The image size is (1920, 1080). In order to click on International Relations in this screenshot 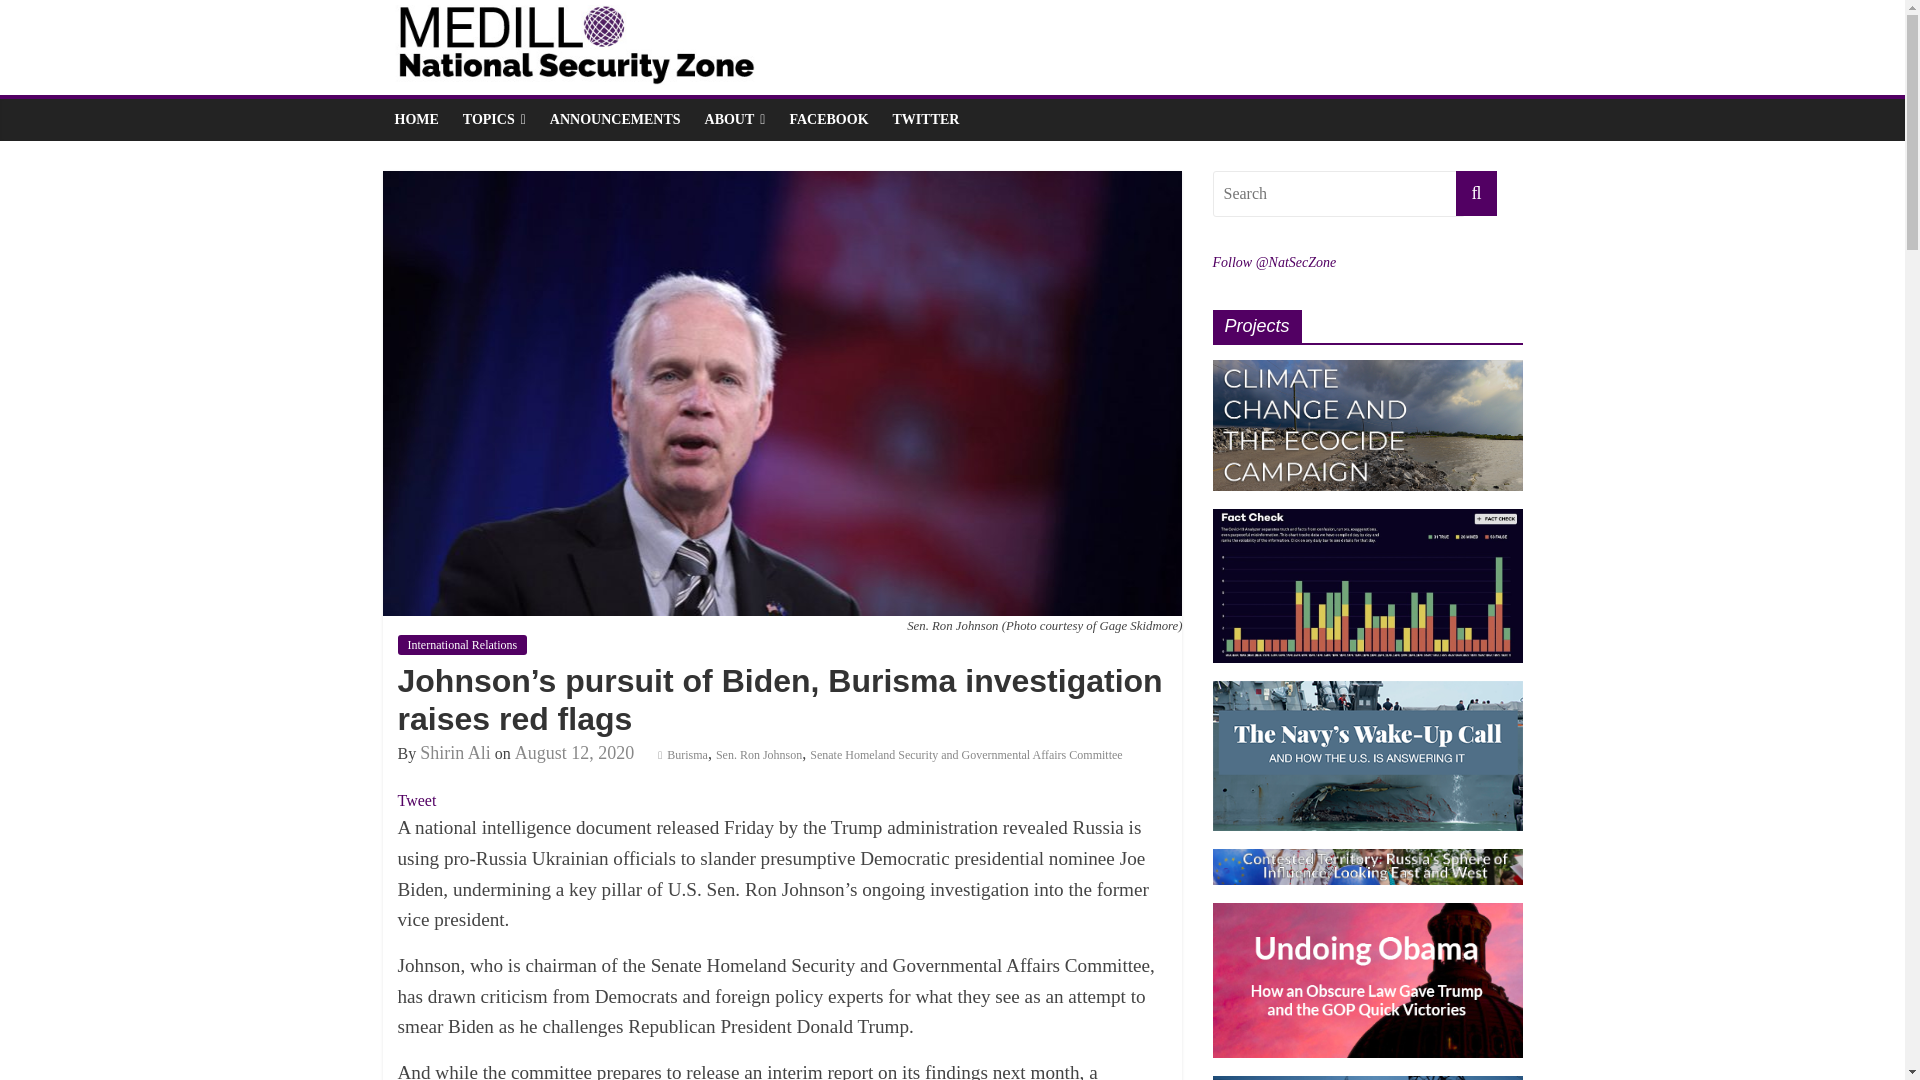, I will do `click(462, 644)`.